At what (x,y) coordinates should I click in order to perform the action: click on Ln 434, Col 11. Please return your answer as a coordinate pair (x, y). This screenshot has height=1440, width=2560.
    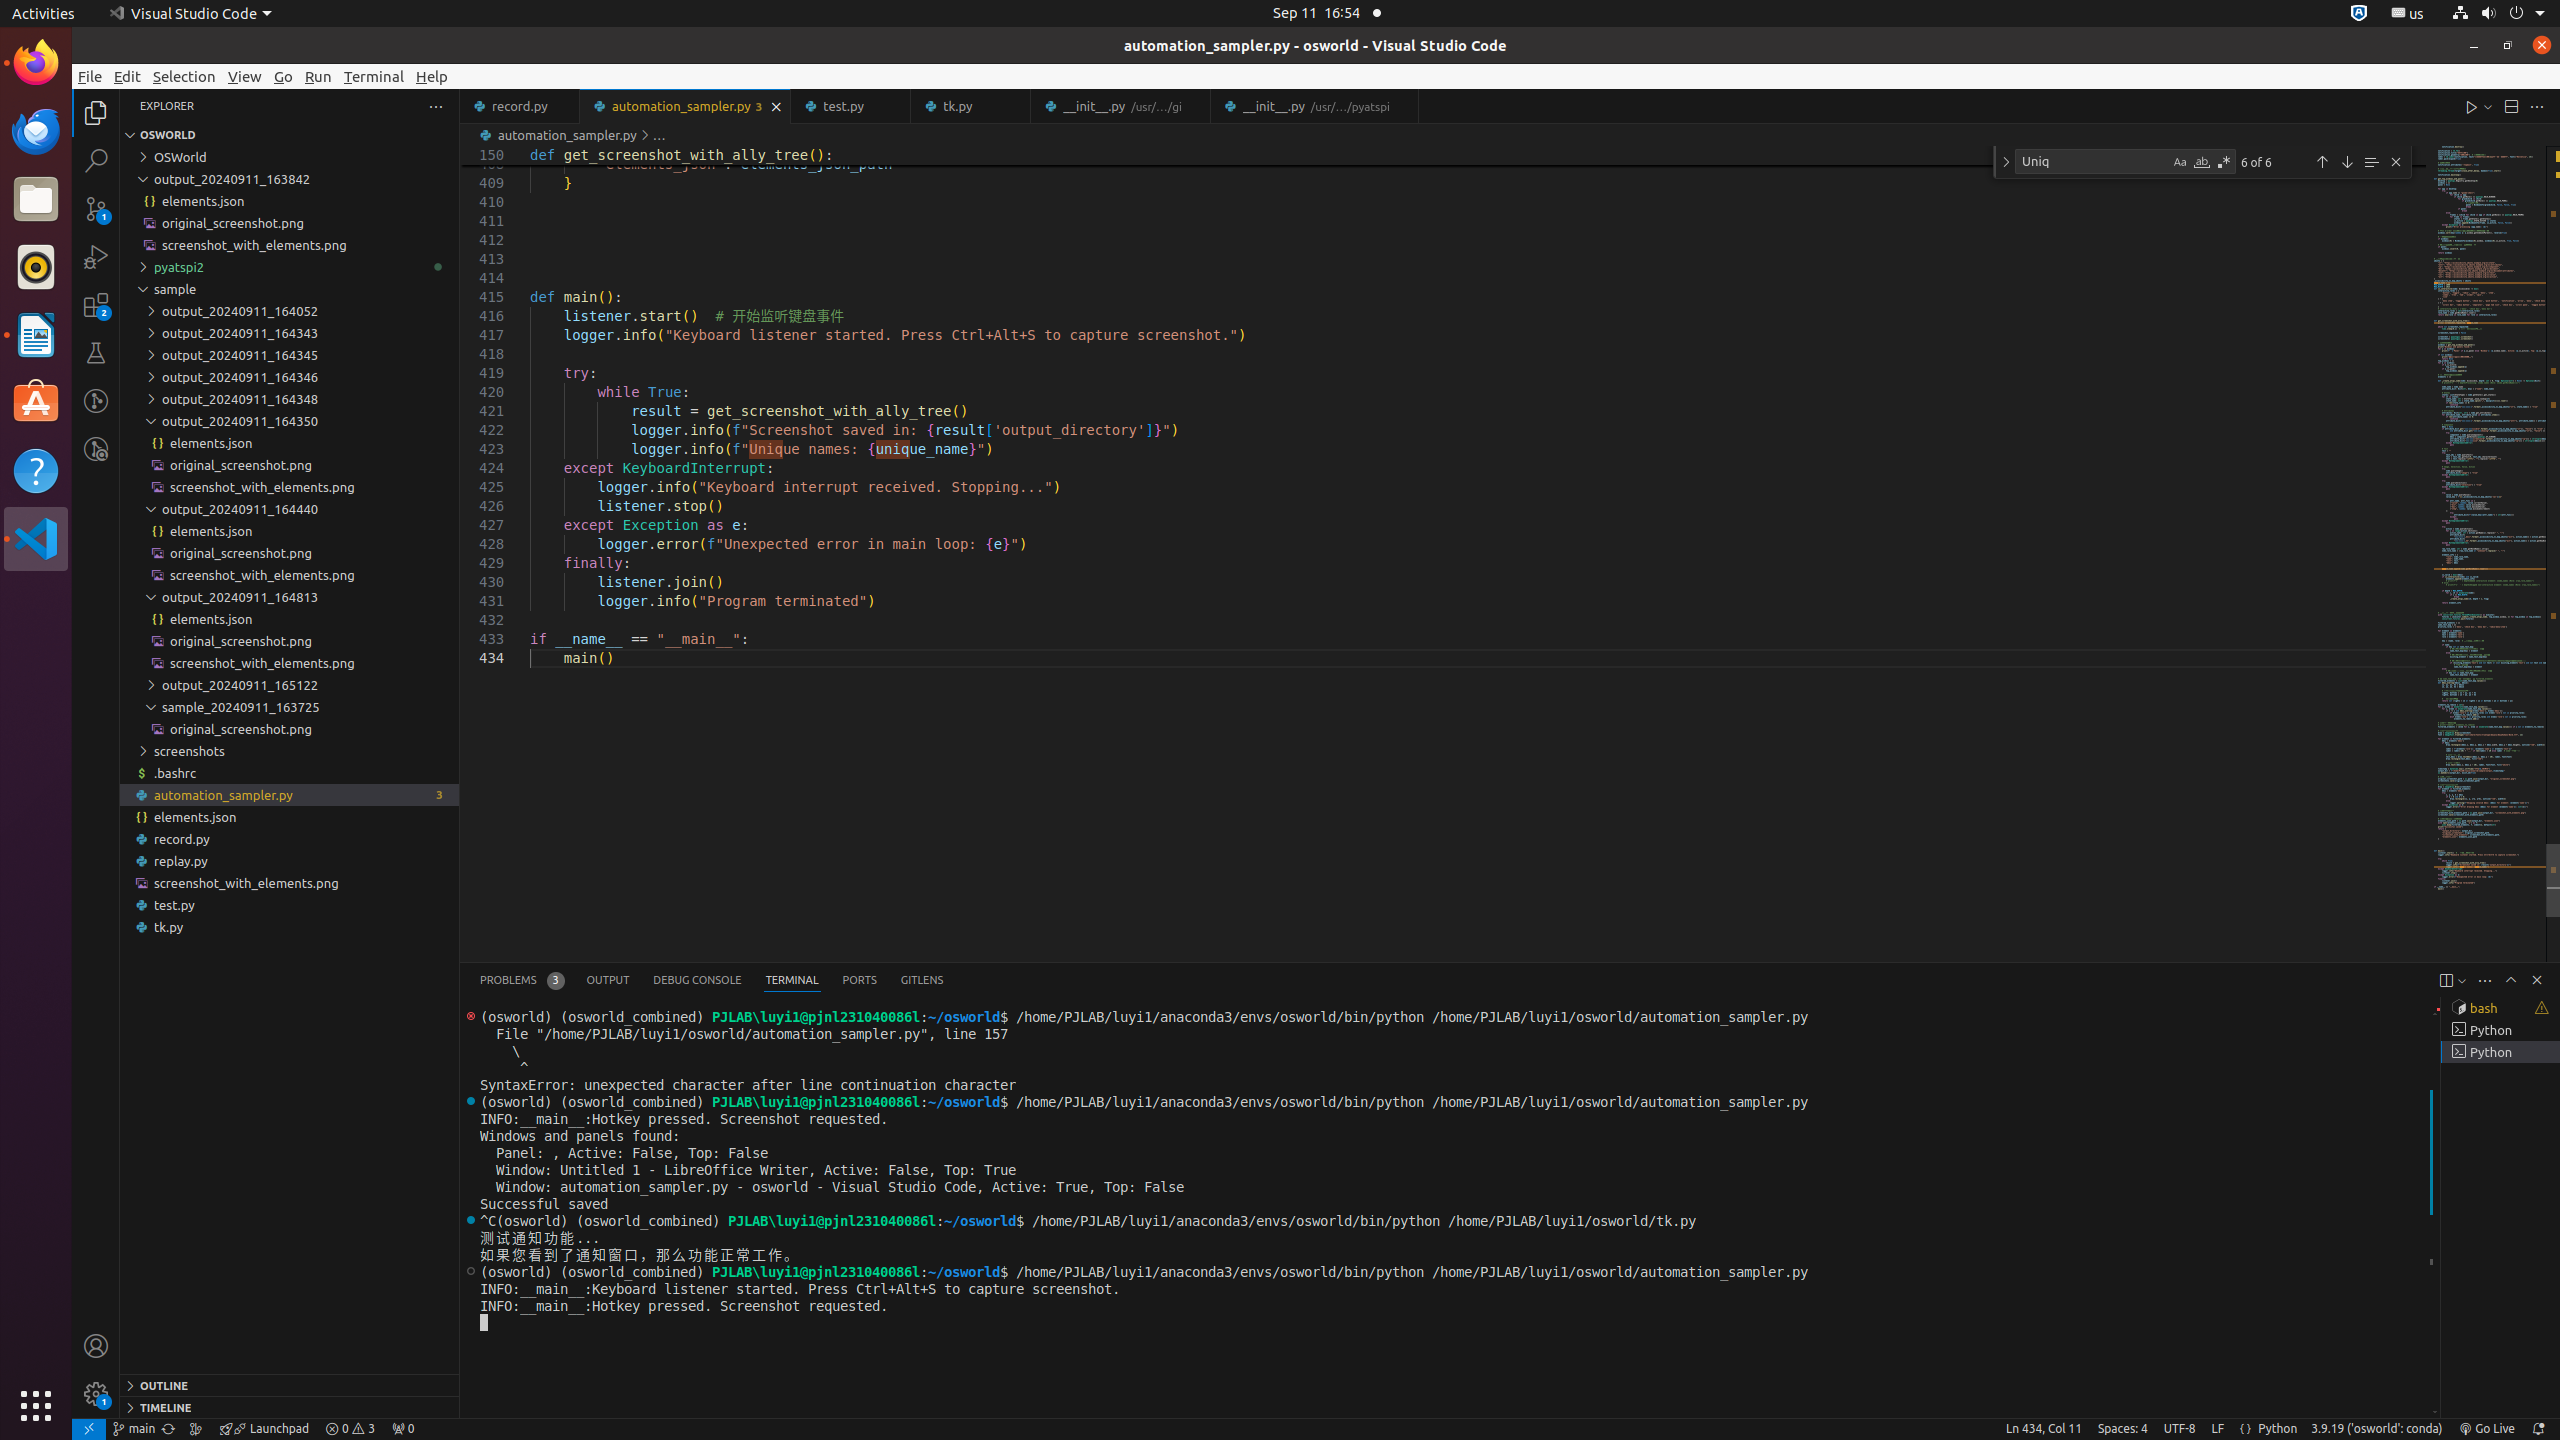
    Looking at the image, I should click on (2044, 1429).